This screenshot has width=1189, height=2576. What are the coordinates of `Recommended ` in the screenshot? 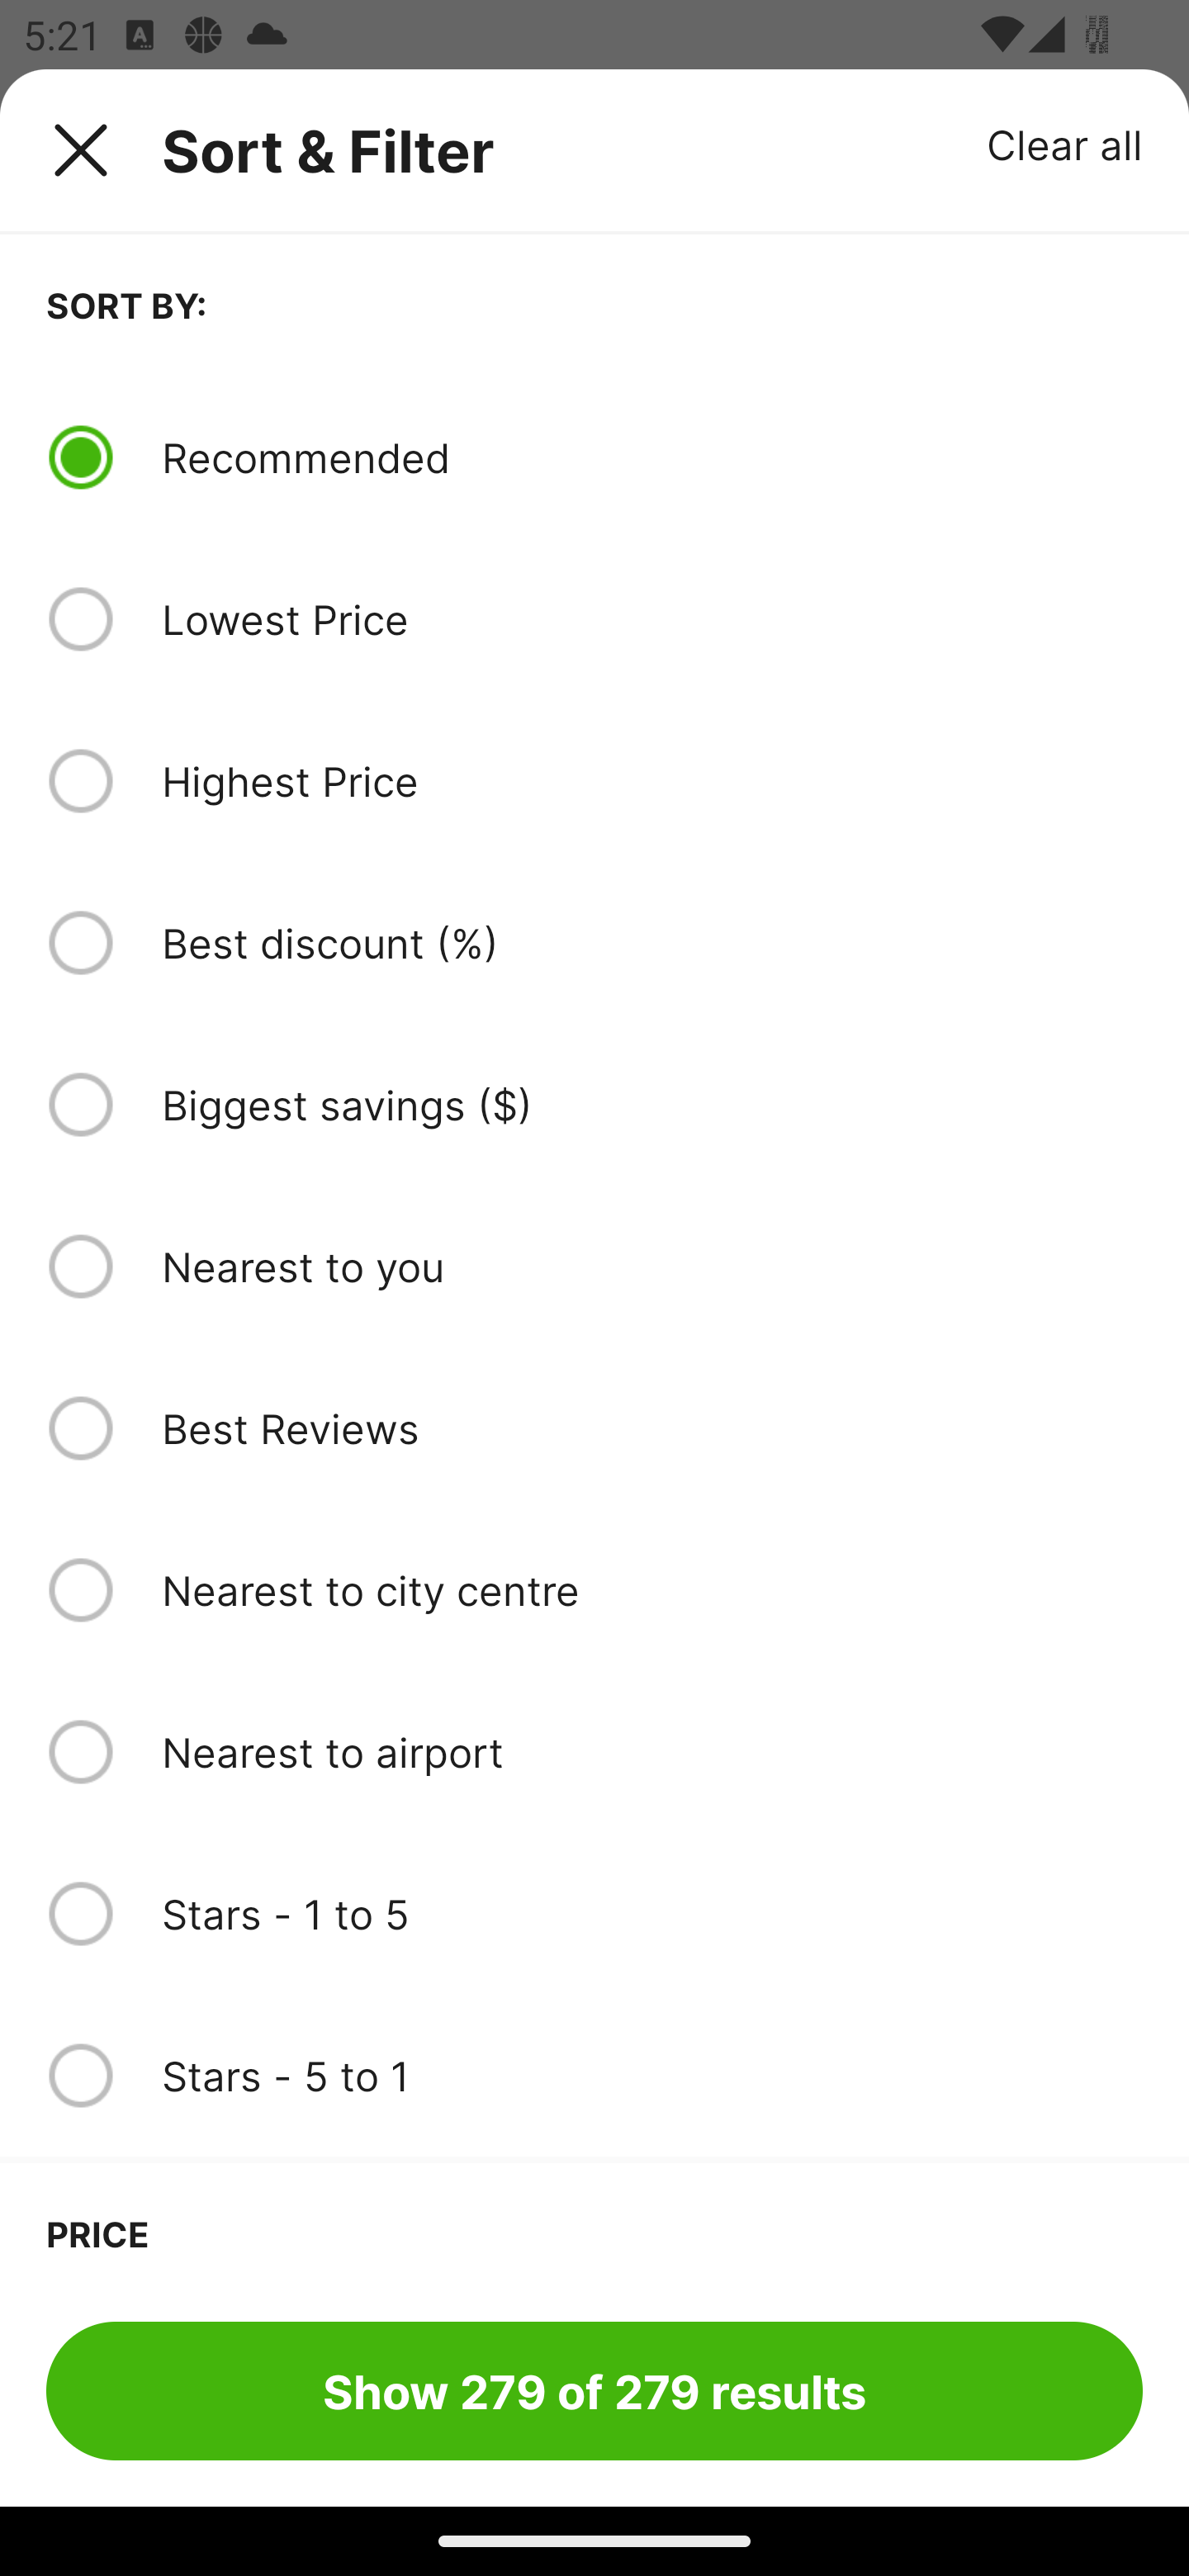 It's located at (651, 457).